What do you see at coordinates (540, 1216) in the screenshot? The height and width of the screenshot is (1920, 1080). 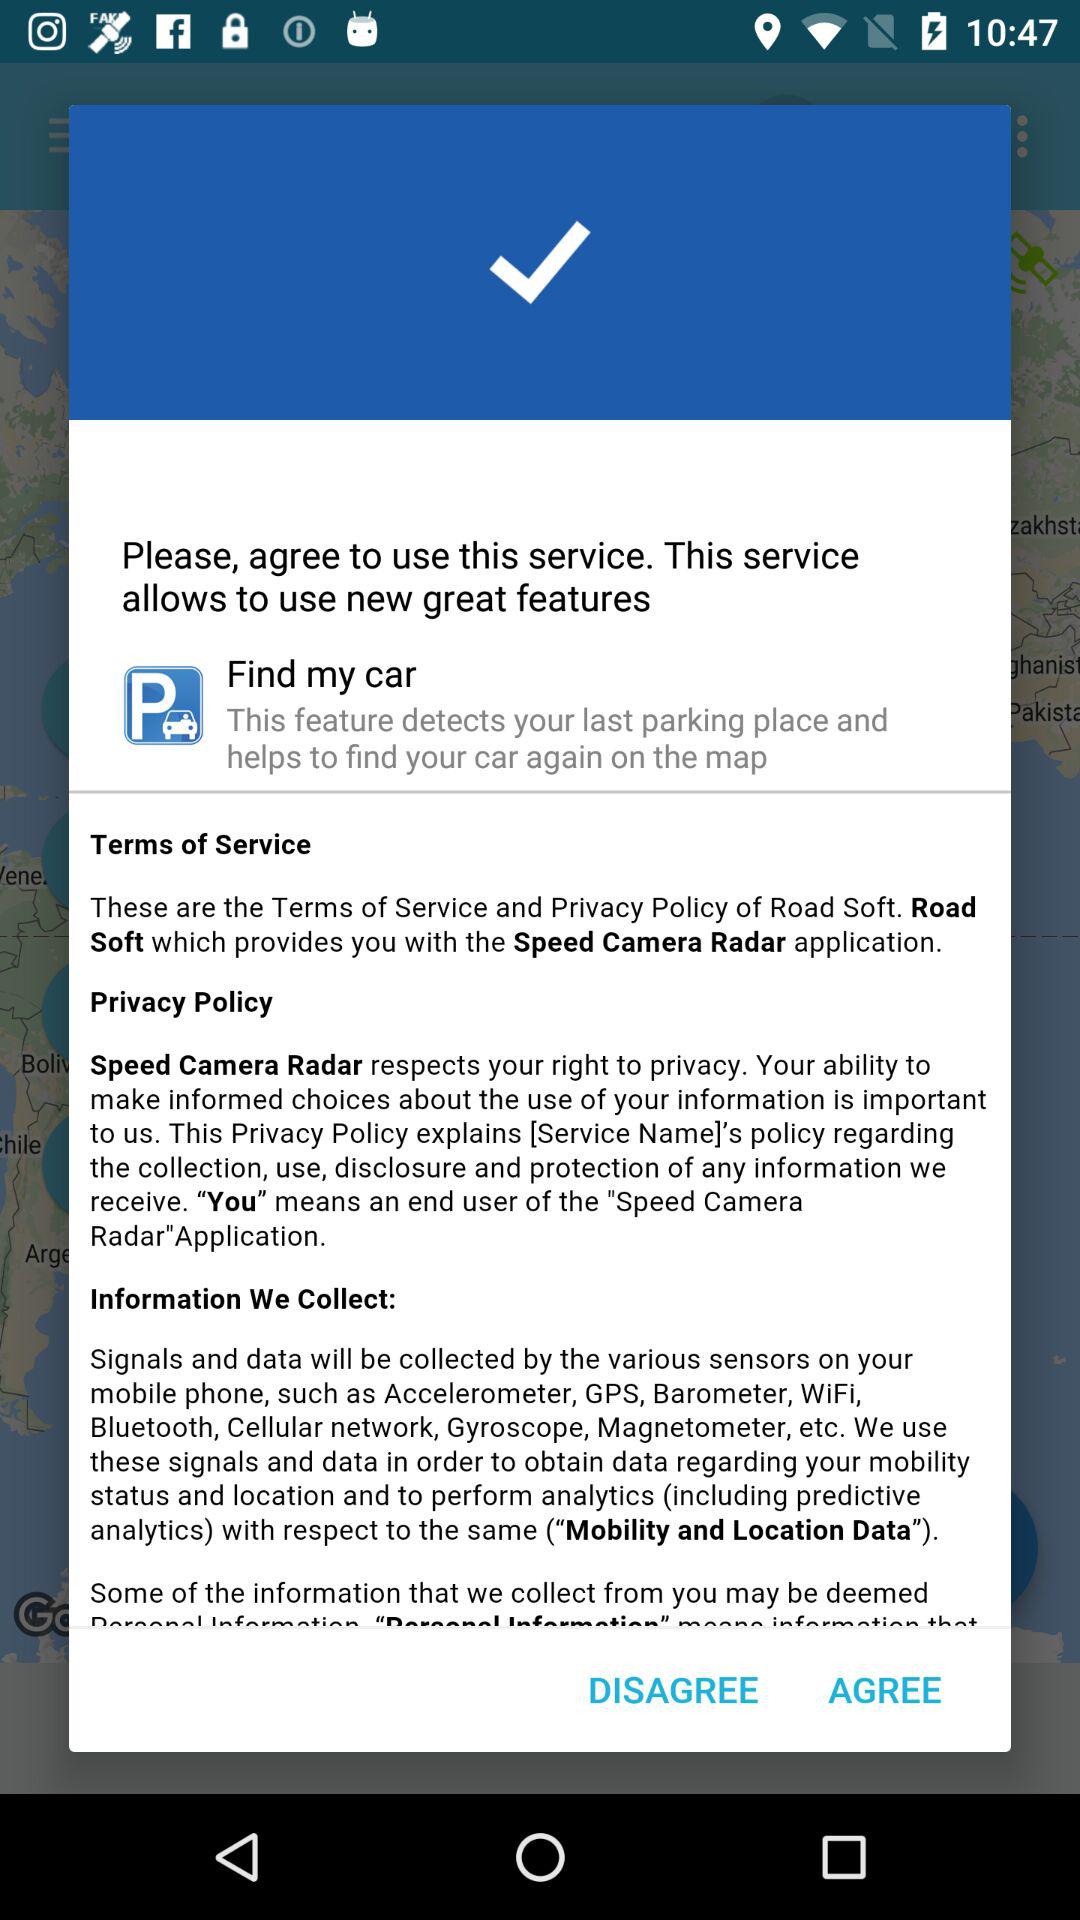 I see `terms of service agreement` at bounding box center [540, 1216].